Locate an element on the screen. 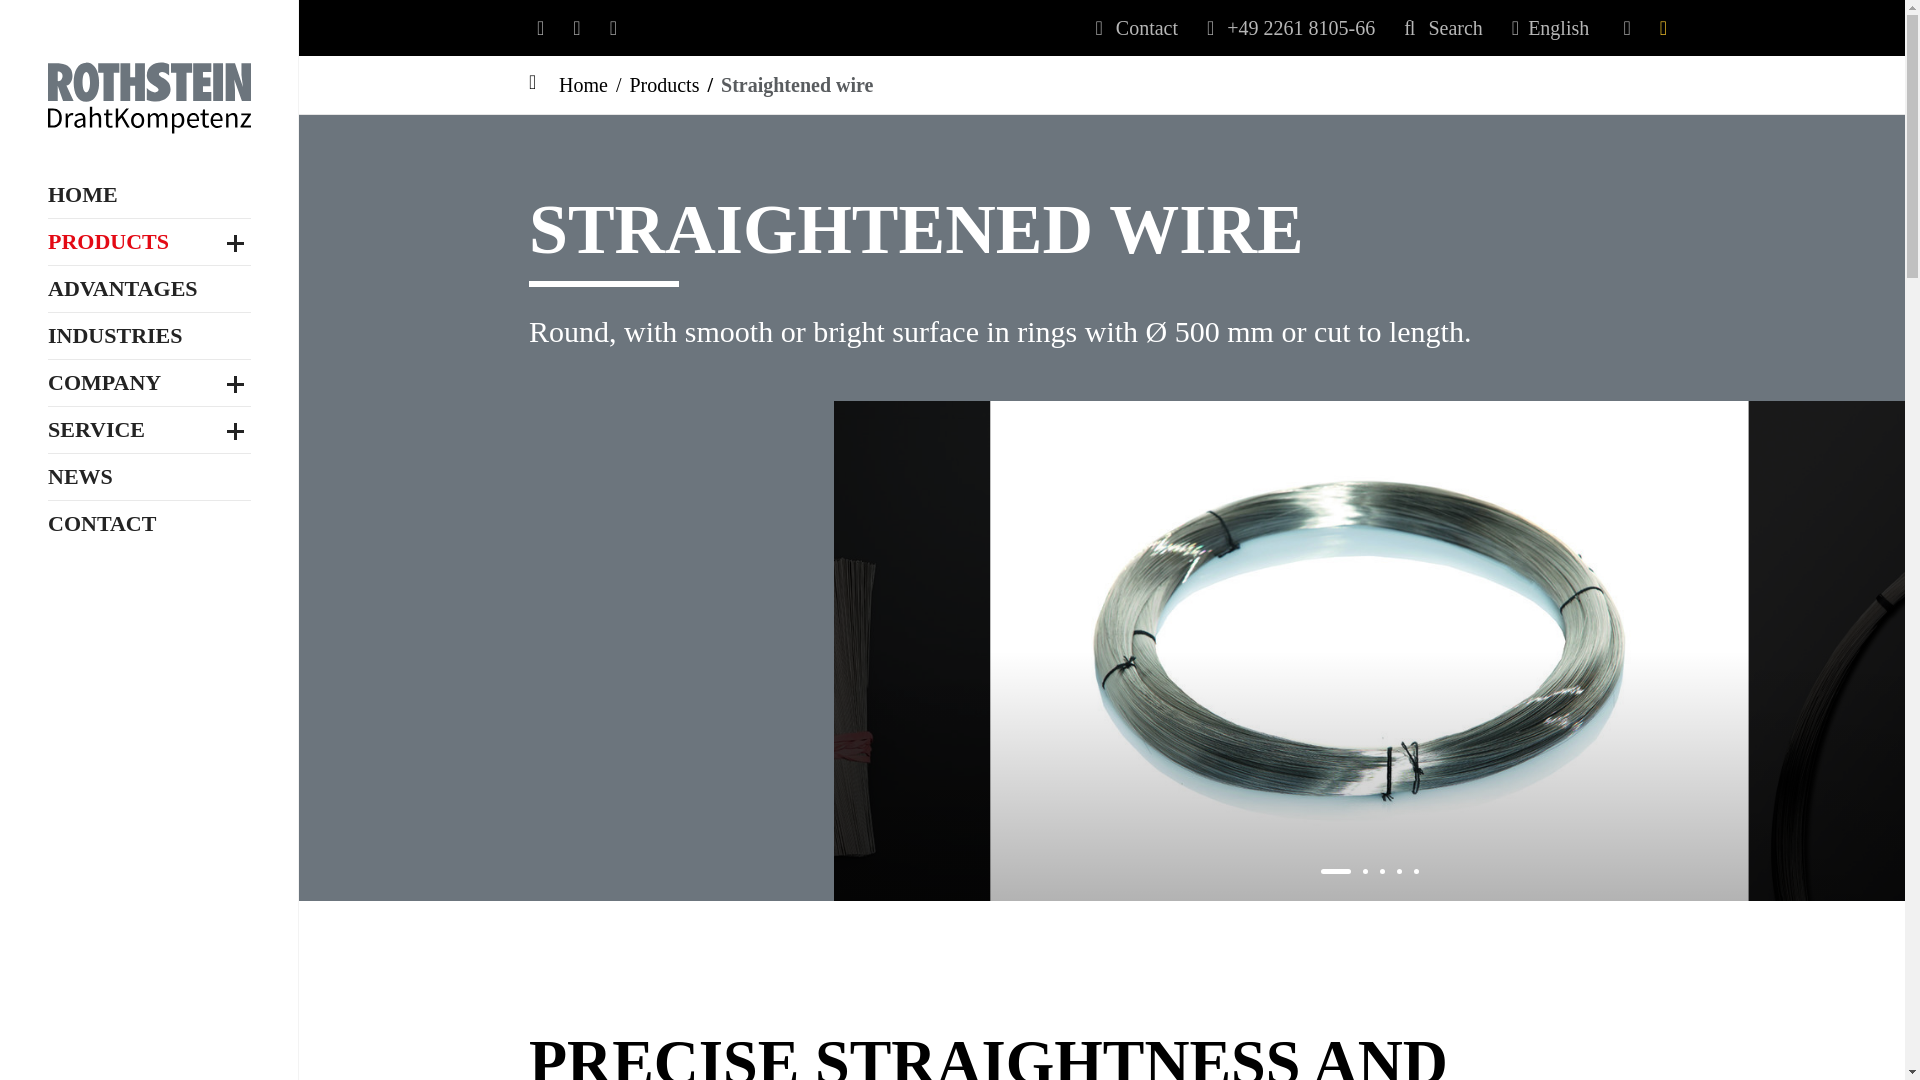 Image resolution: width=1920 pixels, height=1080 pixels. Plain wire is located at coordinates (150, 324).